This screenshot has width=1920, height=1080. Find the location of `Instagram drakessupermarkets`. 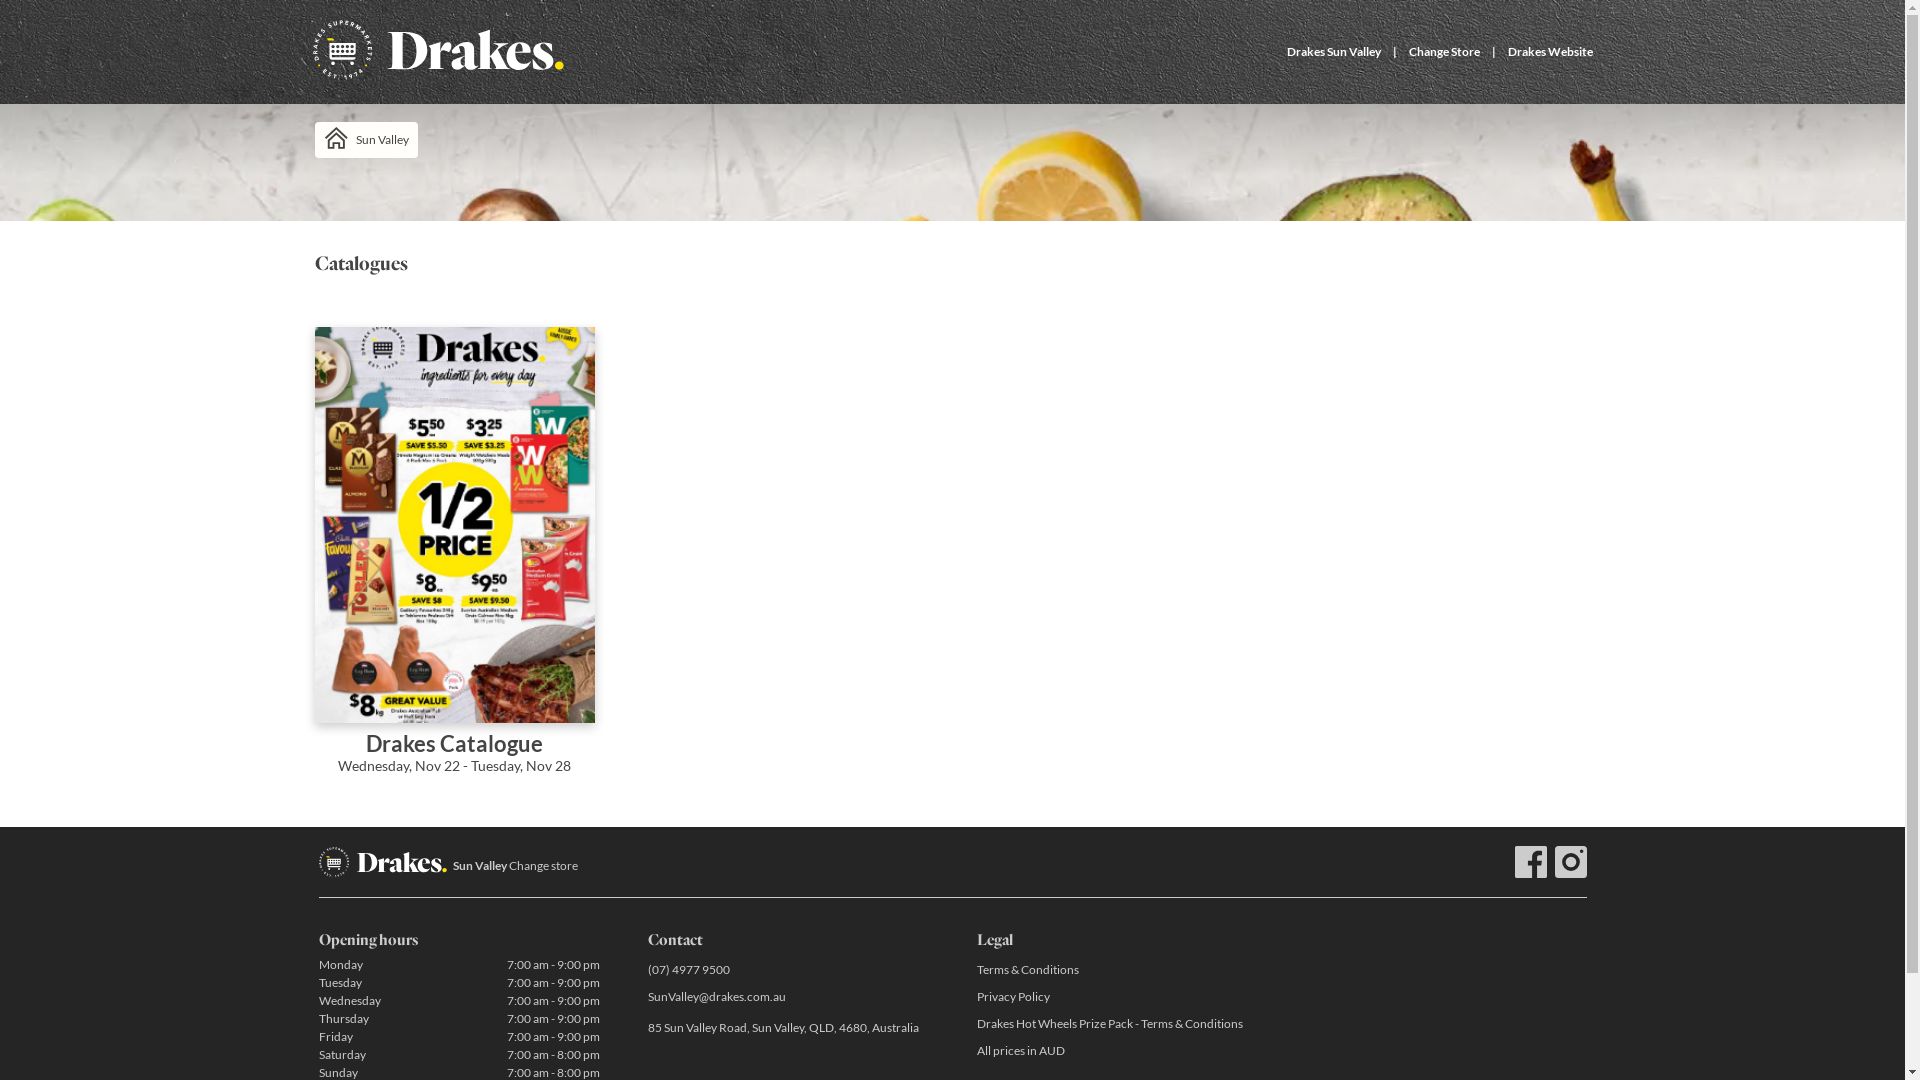

Instagram drakessupermarkets is located at coordinates (1570, 862).